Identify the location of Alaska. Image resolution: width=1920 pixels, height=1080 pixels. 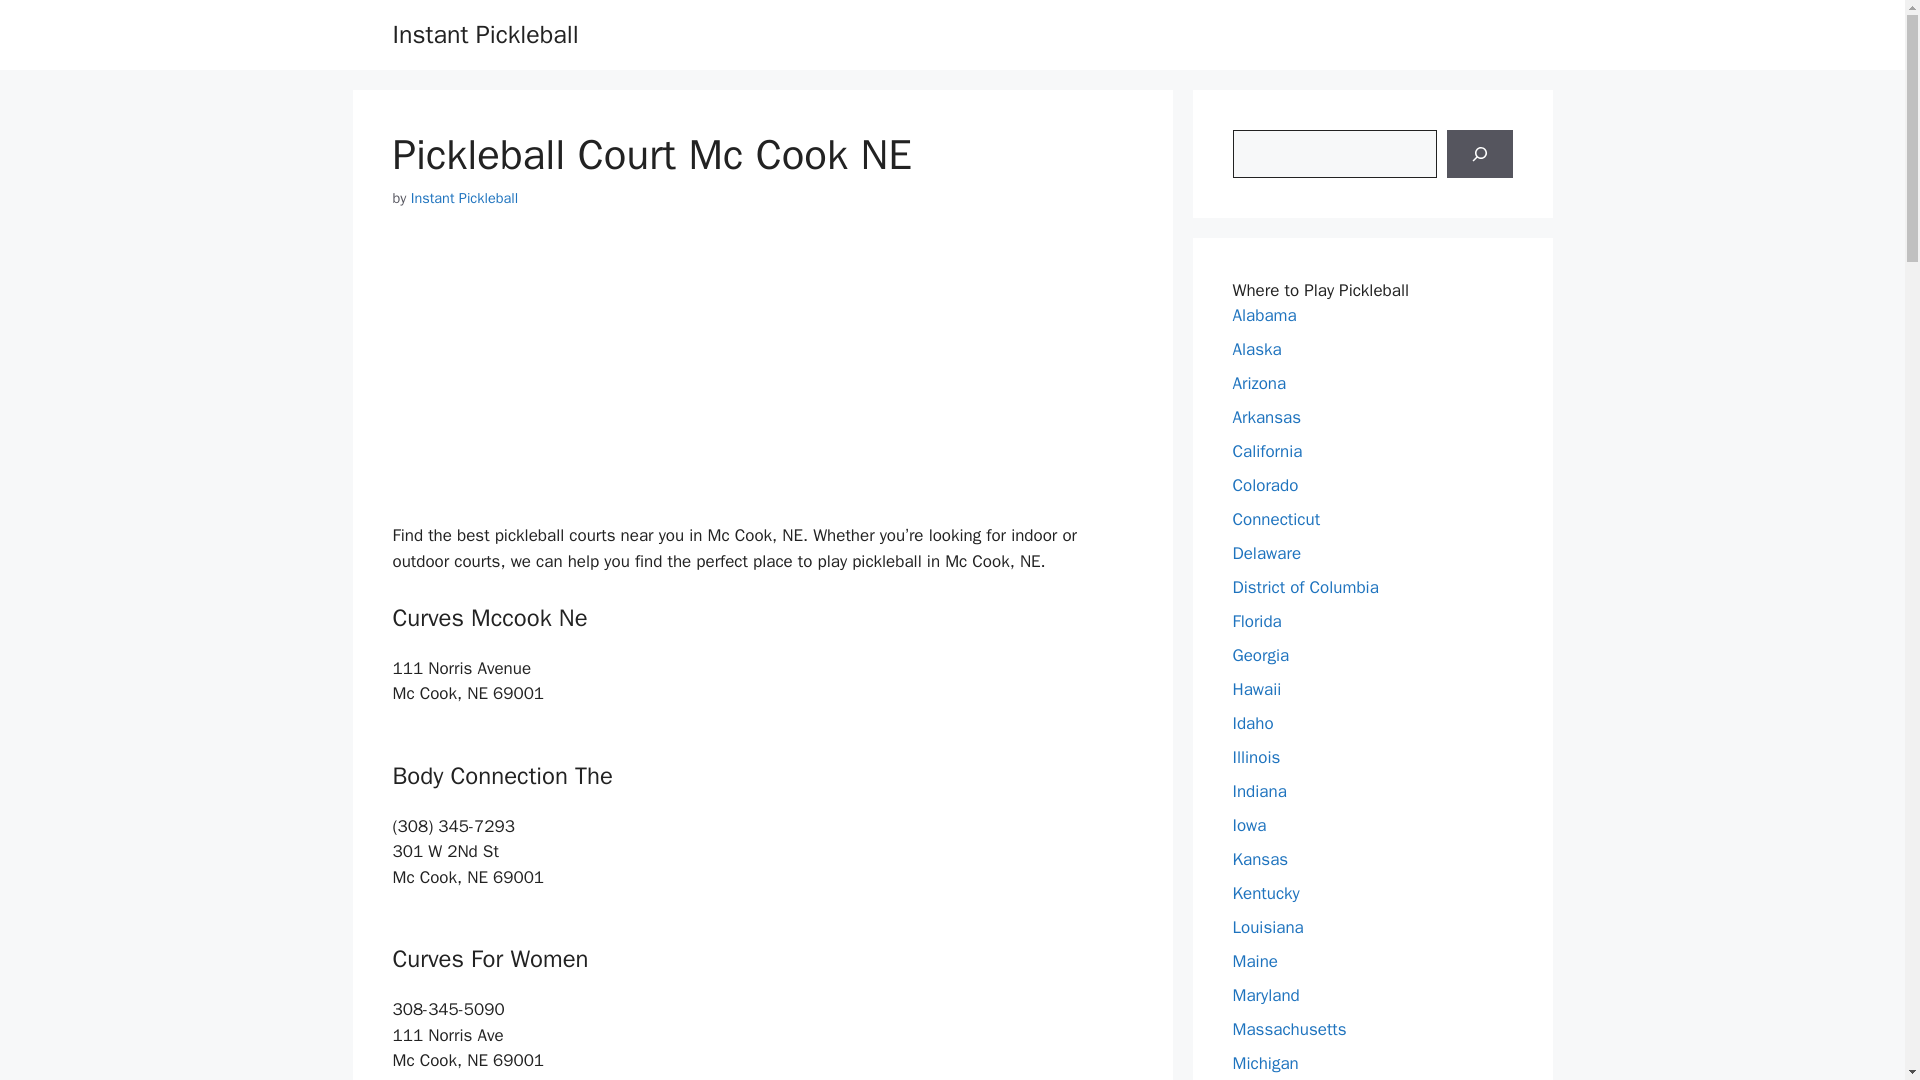
(1256, 349).